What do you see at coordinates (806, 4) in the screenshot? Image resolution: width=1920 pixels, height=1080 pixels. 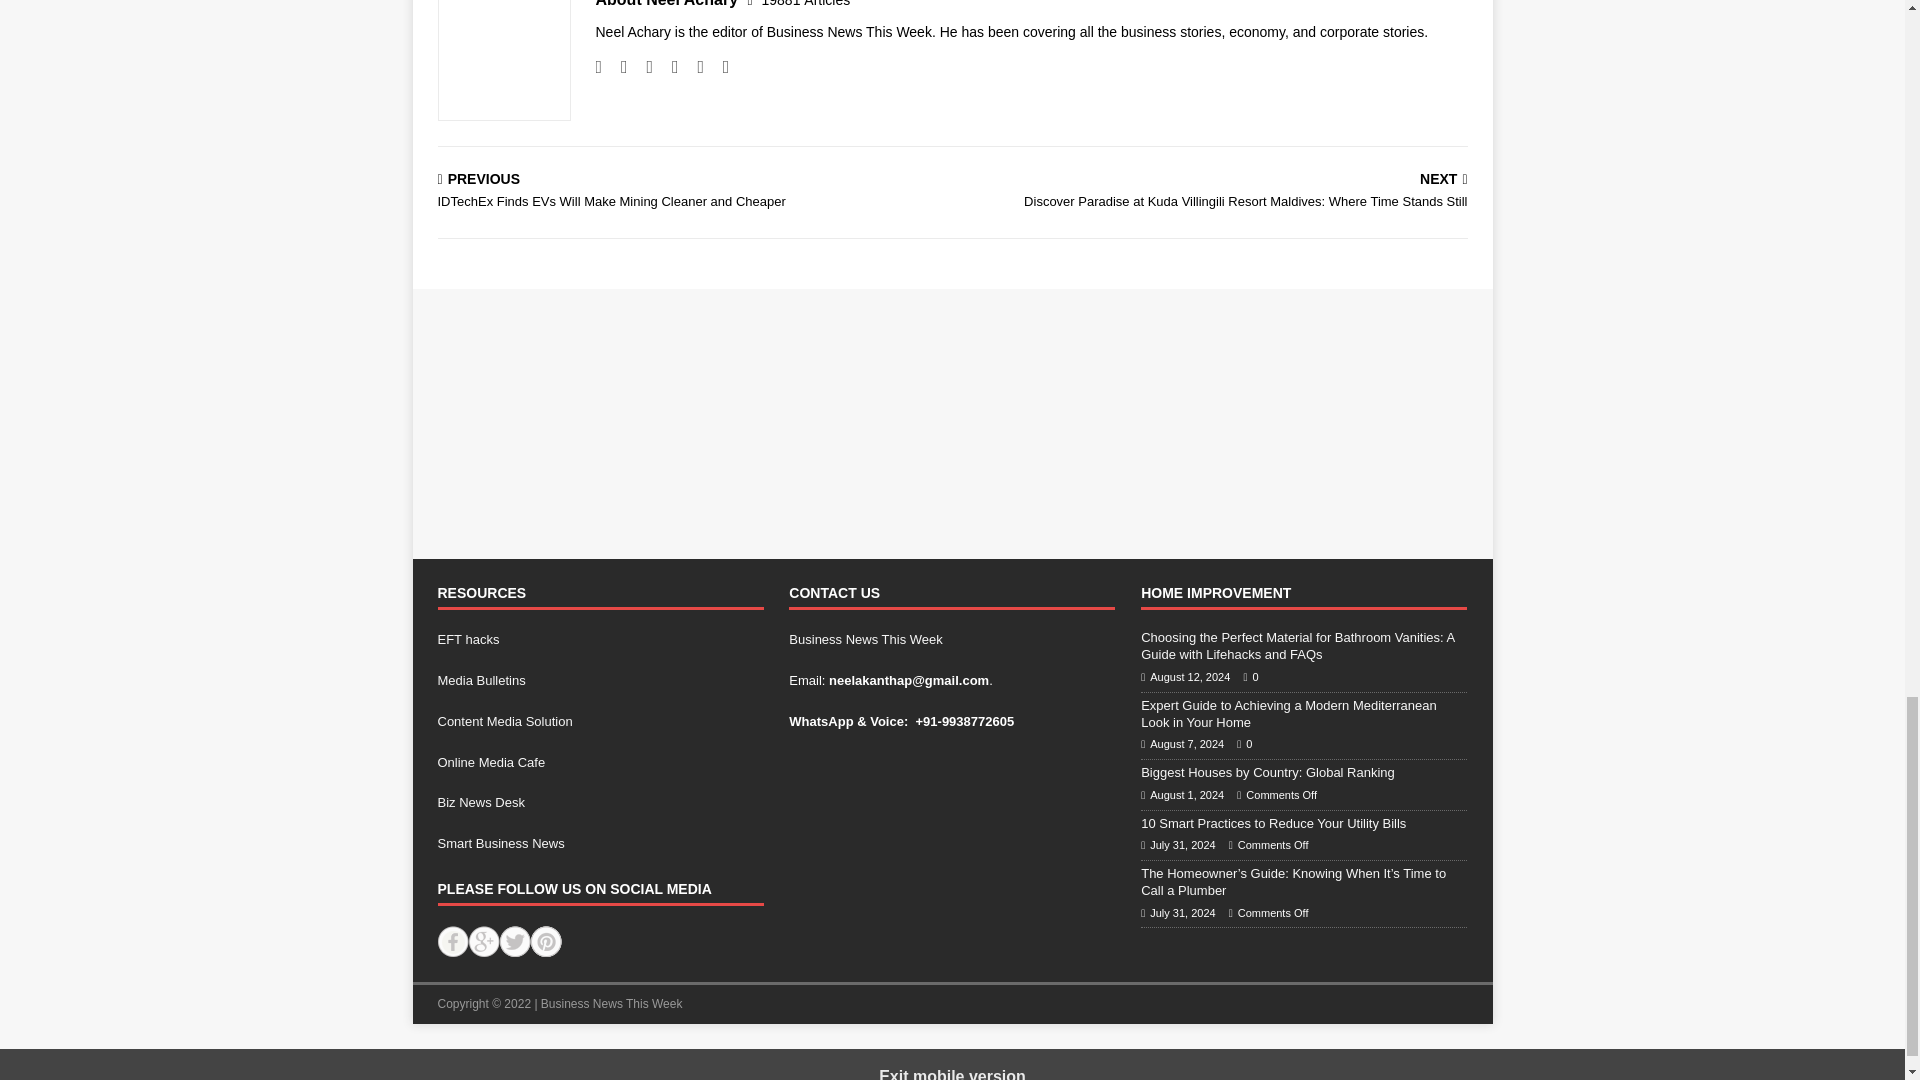 I see `More articles written by Neel Achary'` at bounding box center [806, 4].